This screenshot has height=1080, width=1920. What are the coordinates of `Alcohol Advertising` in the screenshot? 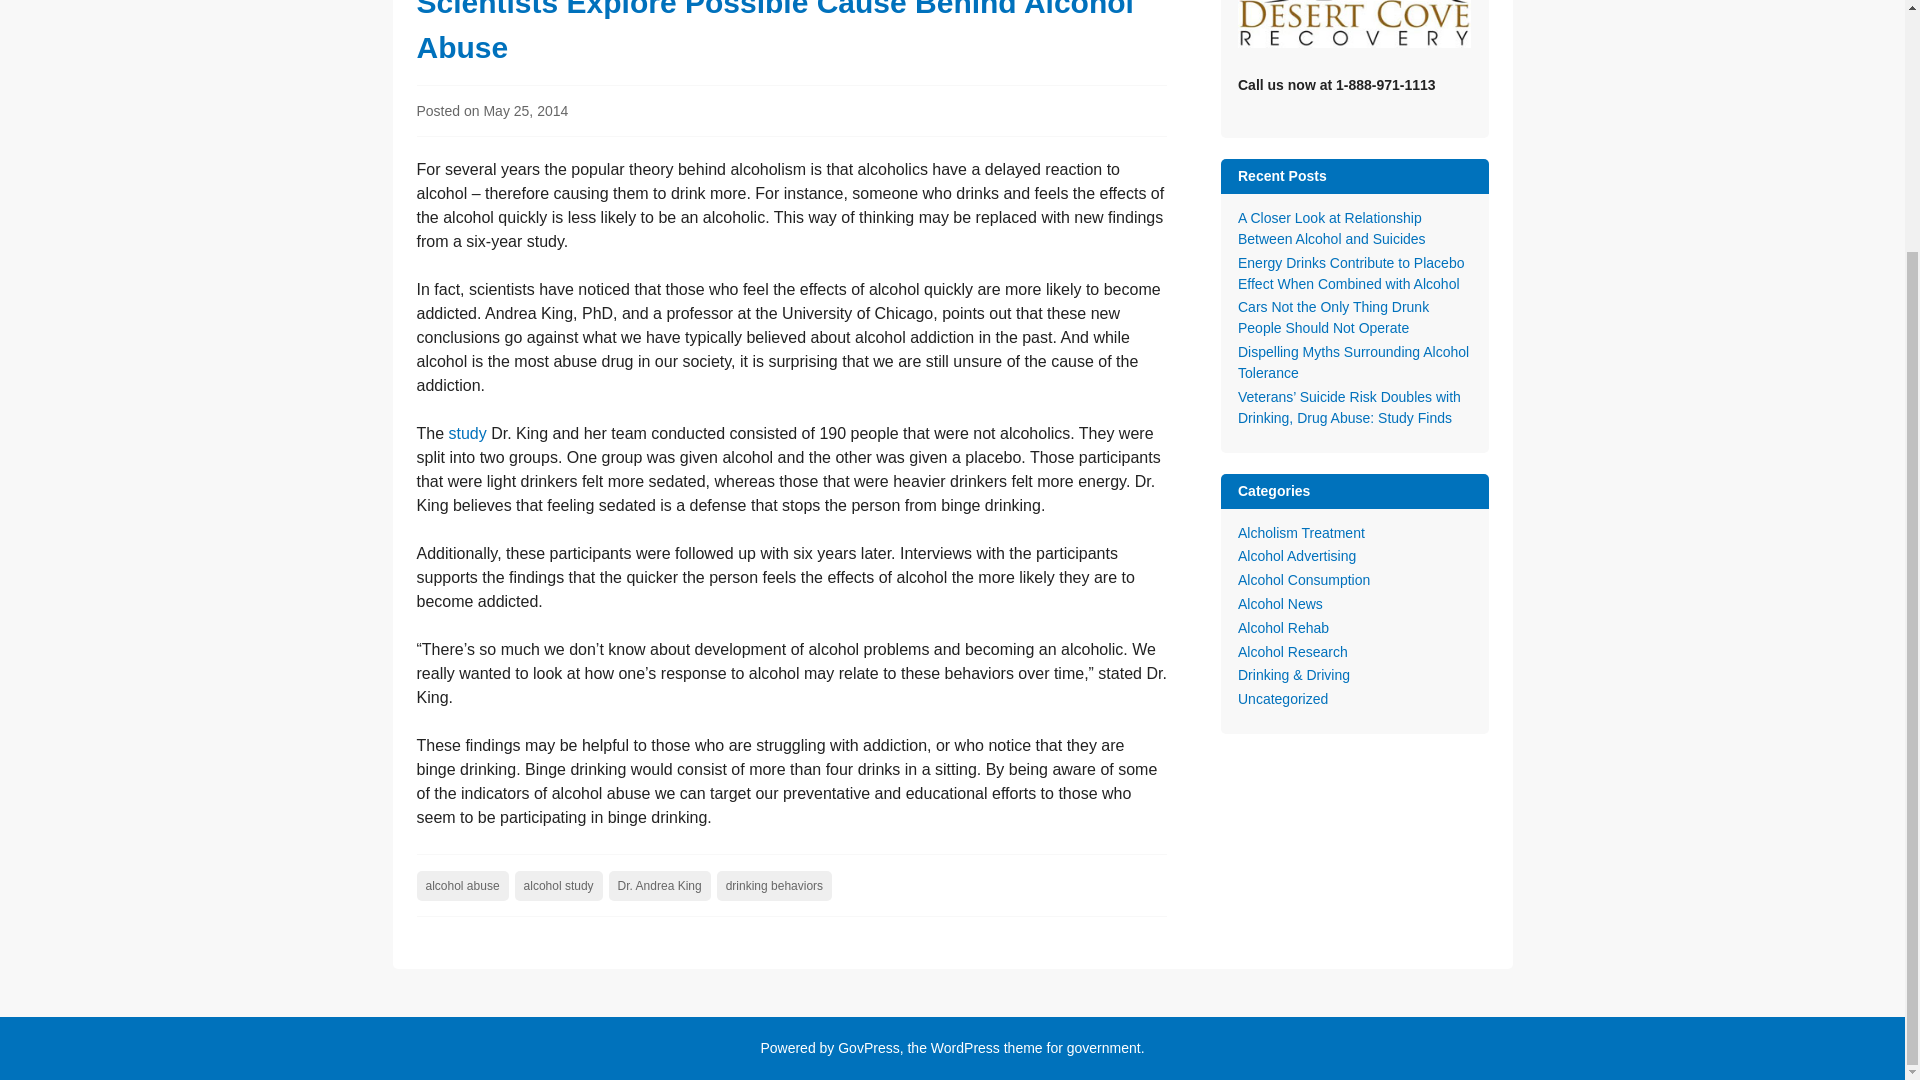 It's located at (1296, 555).